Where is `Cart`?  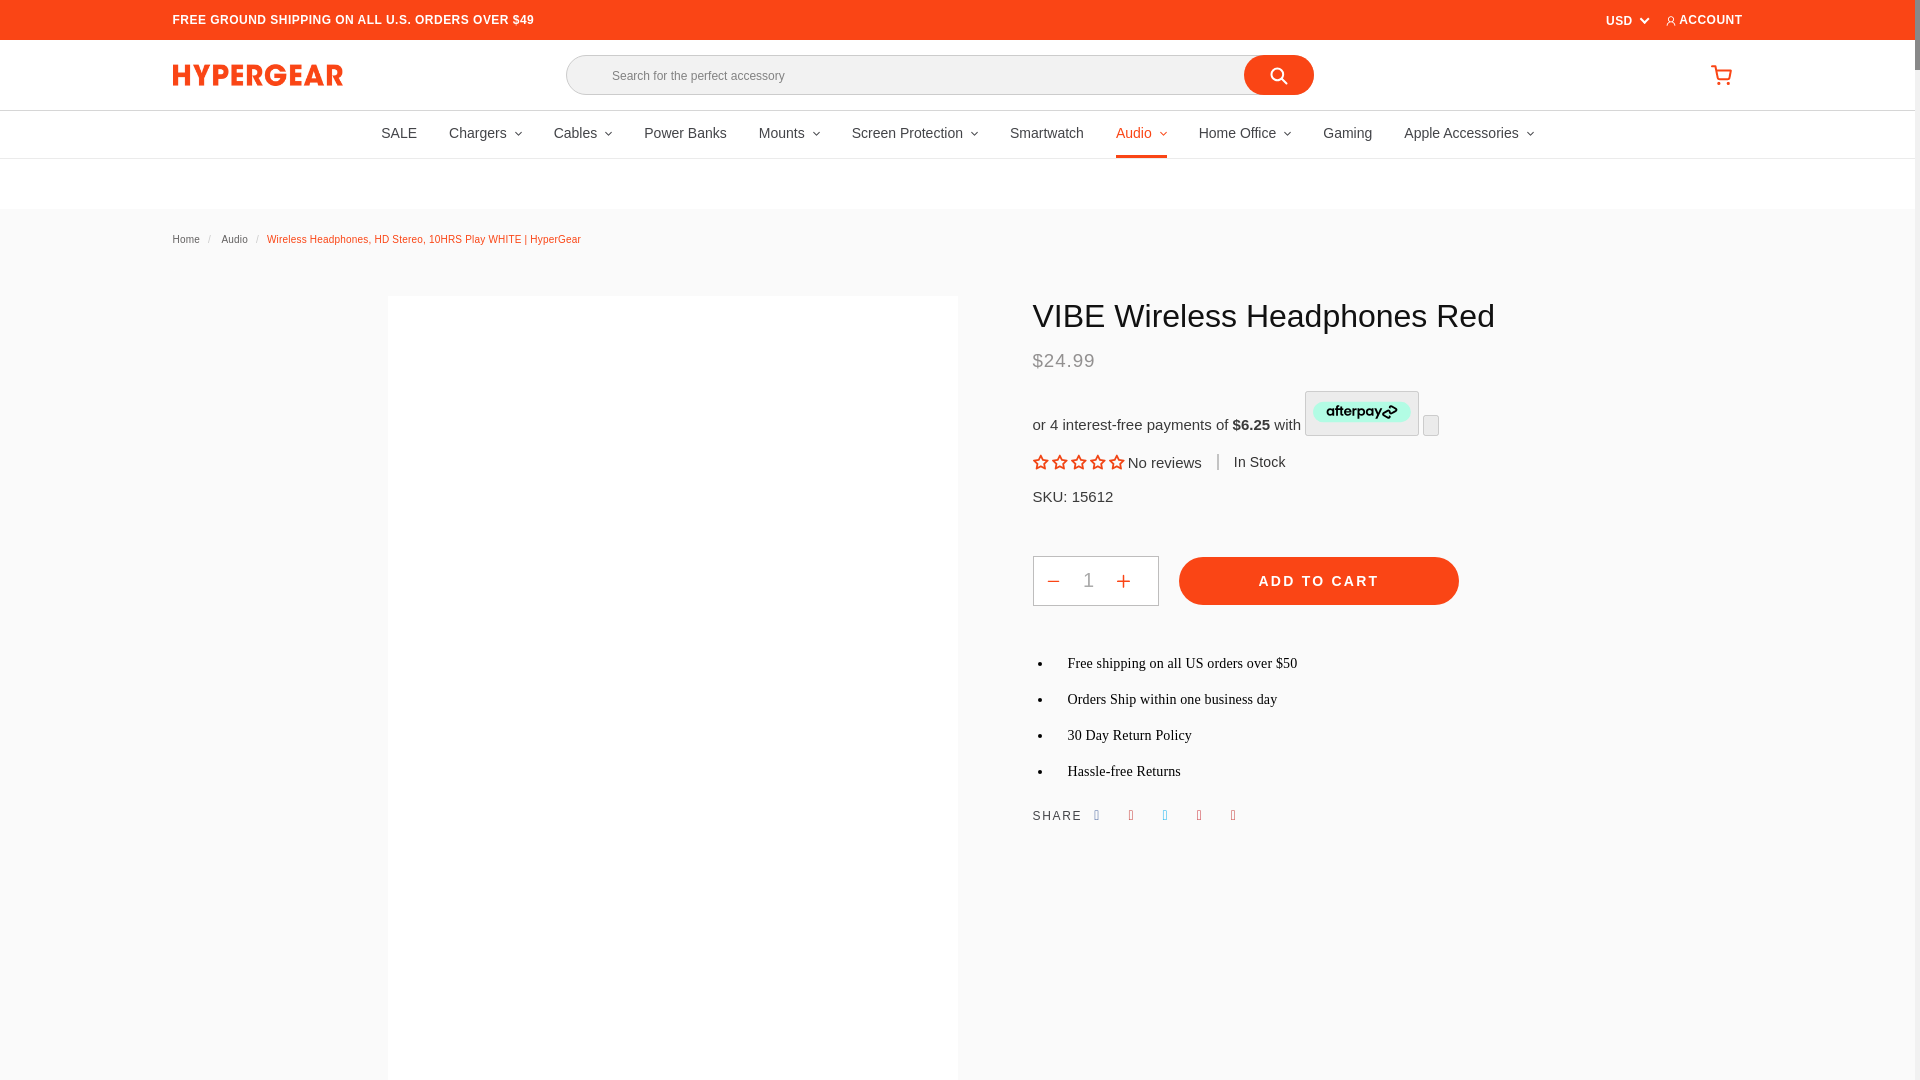 Cart is located at coordinates (1720, 76).